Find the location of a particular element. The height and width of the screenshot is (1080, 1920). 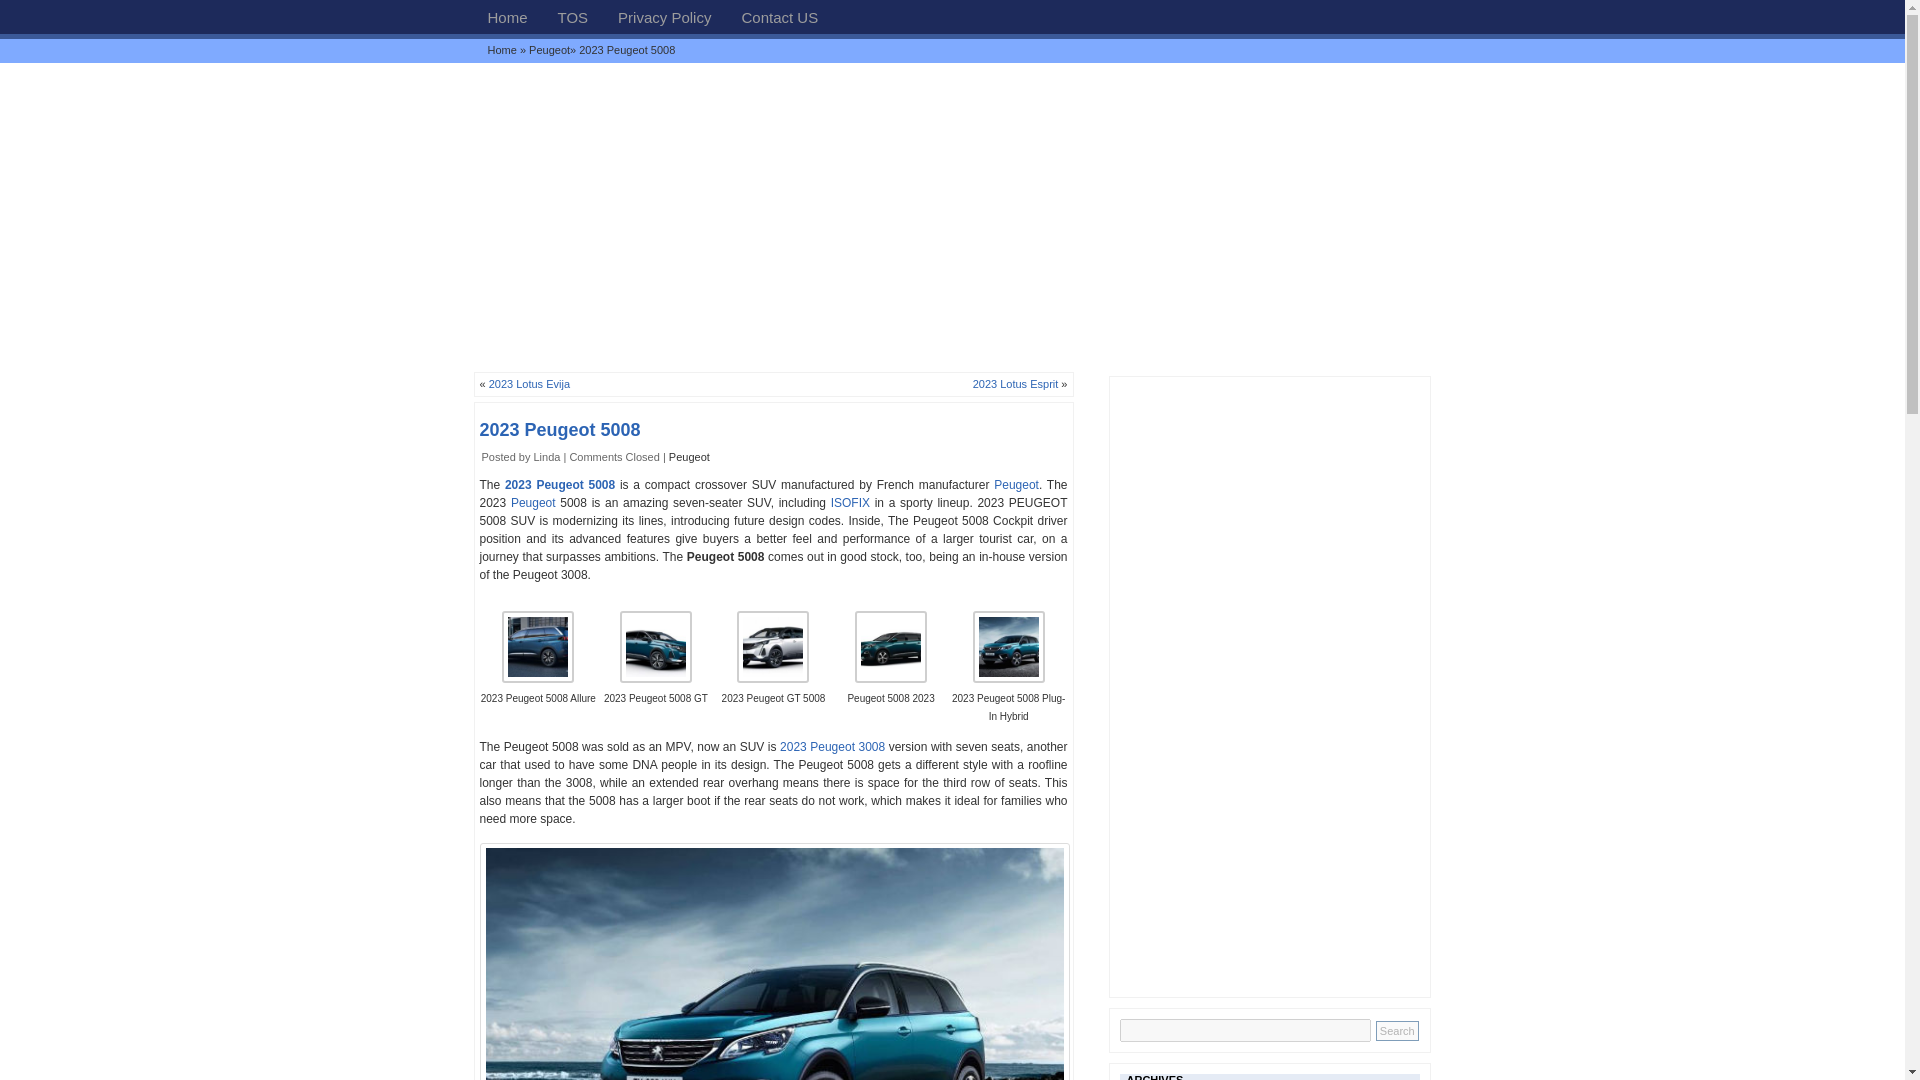

Peugeot is located at coordinates (533, 502).